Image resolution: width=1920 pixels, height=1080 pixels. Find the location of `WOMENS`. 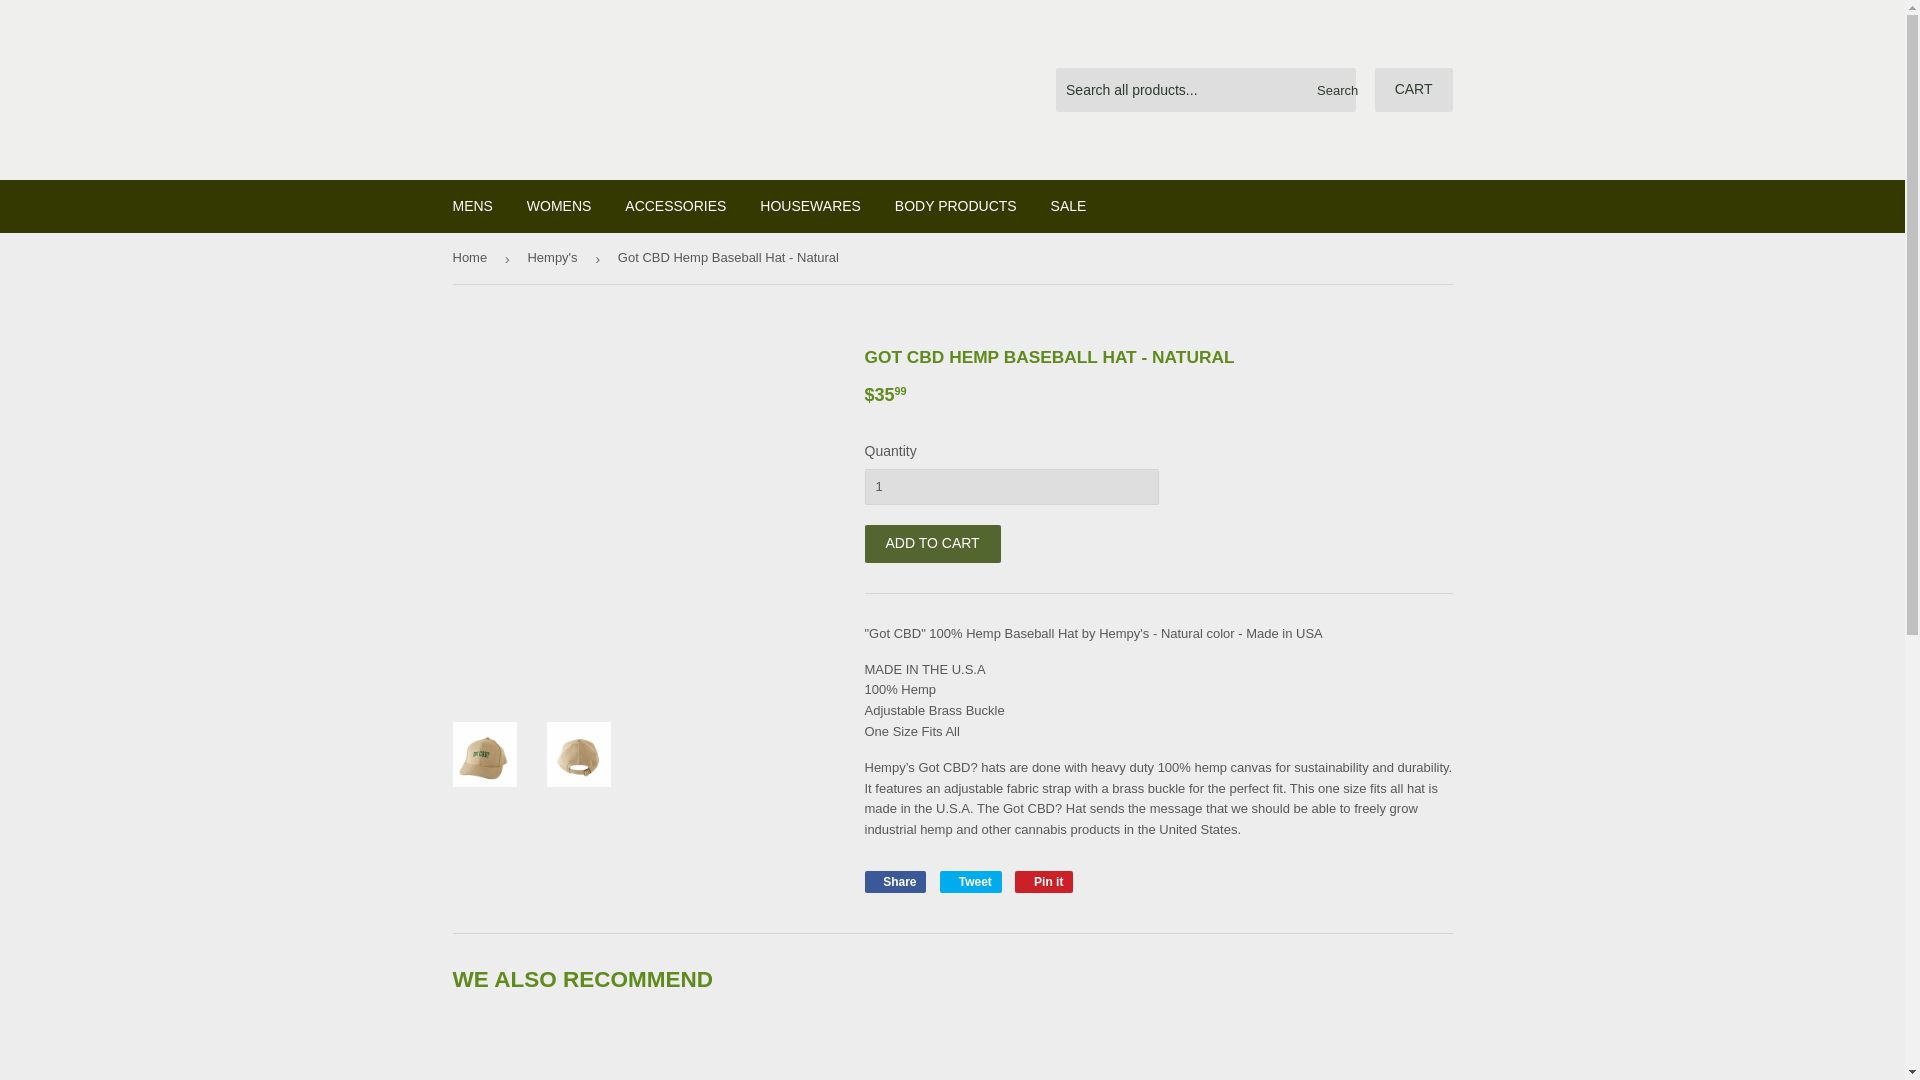

WOMENS is located at coordinates (676, 206).